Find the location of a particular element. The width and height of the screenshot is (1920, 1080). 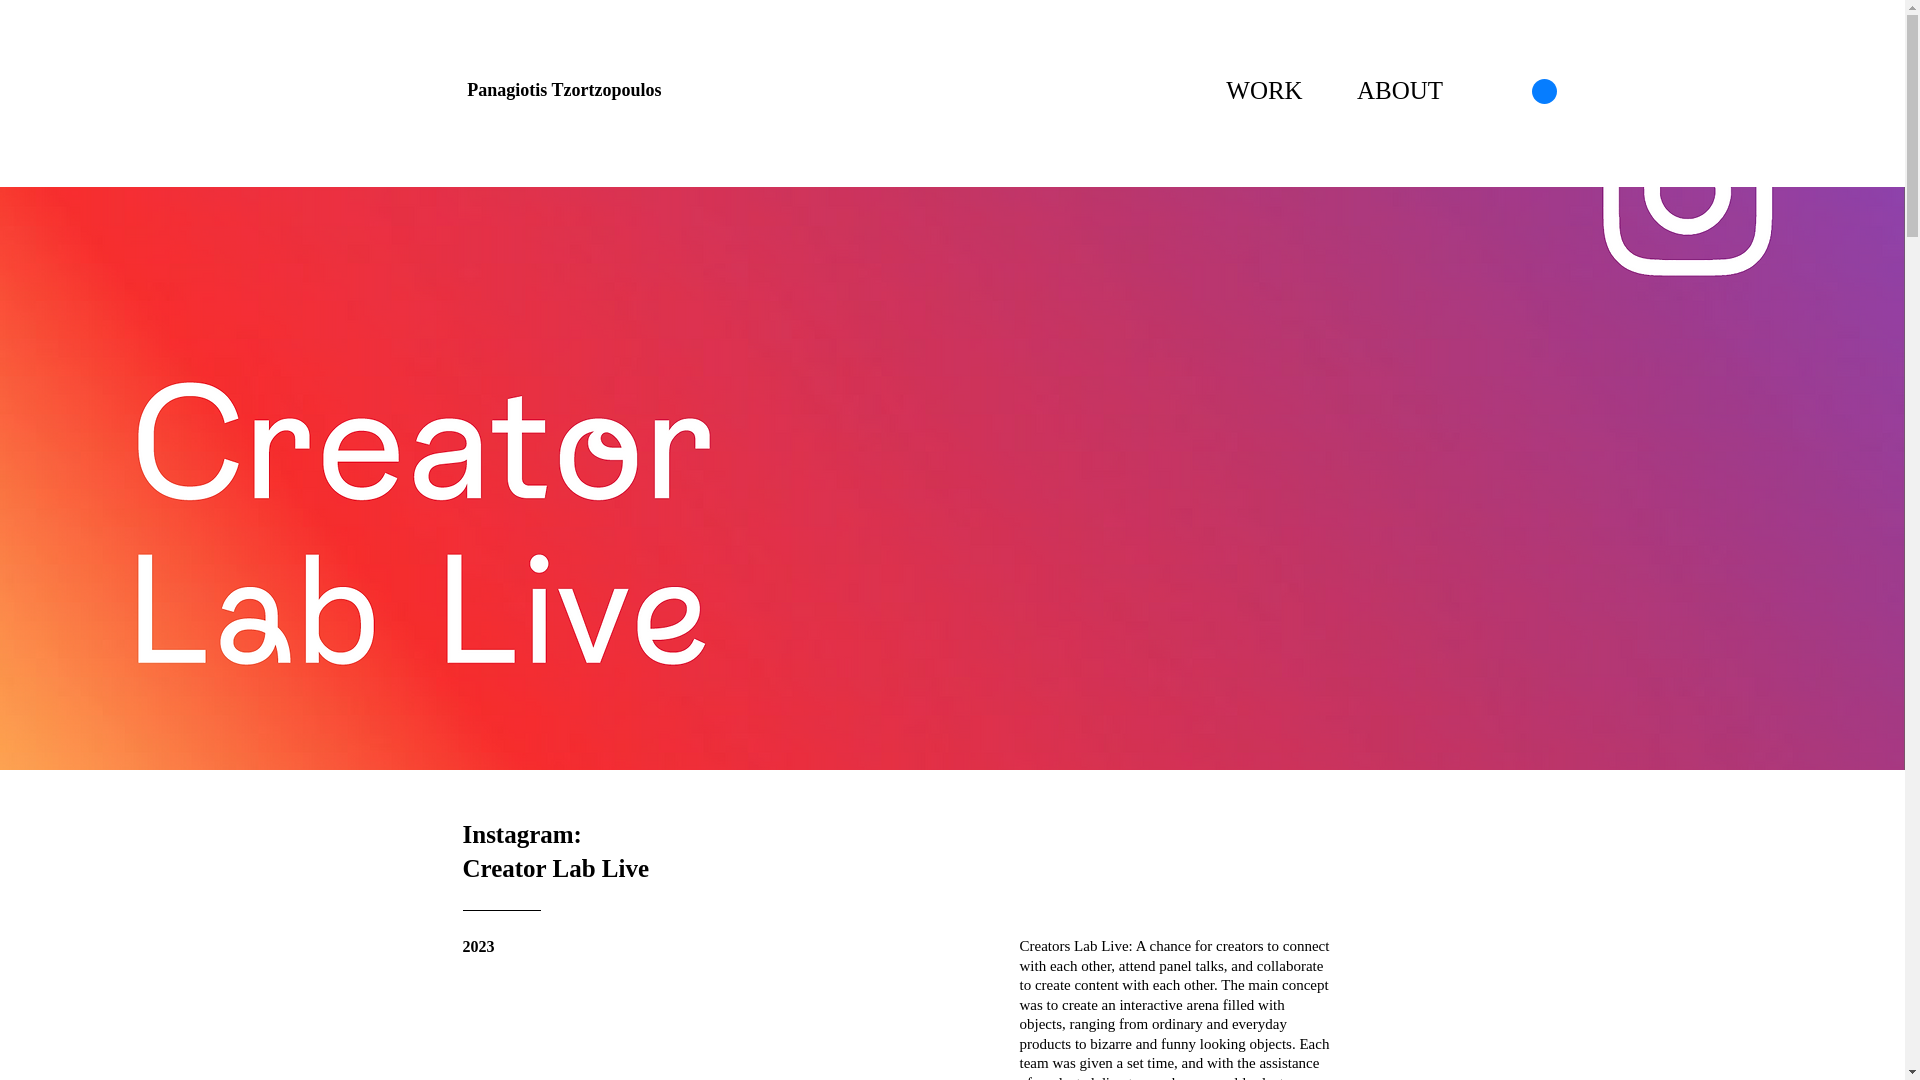

ABOUT is located at coordinates (1400, 90).